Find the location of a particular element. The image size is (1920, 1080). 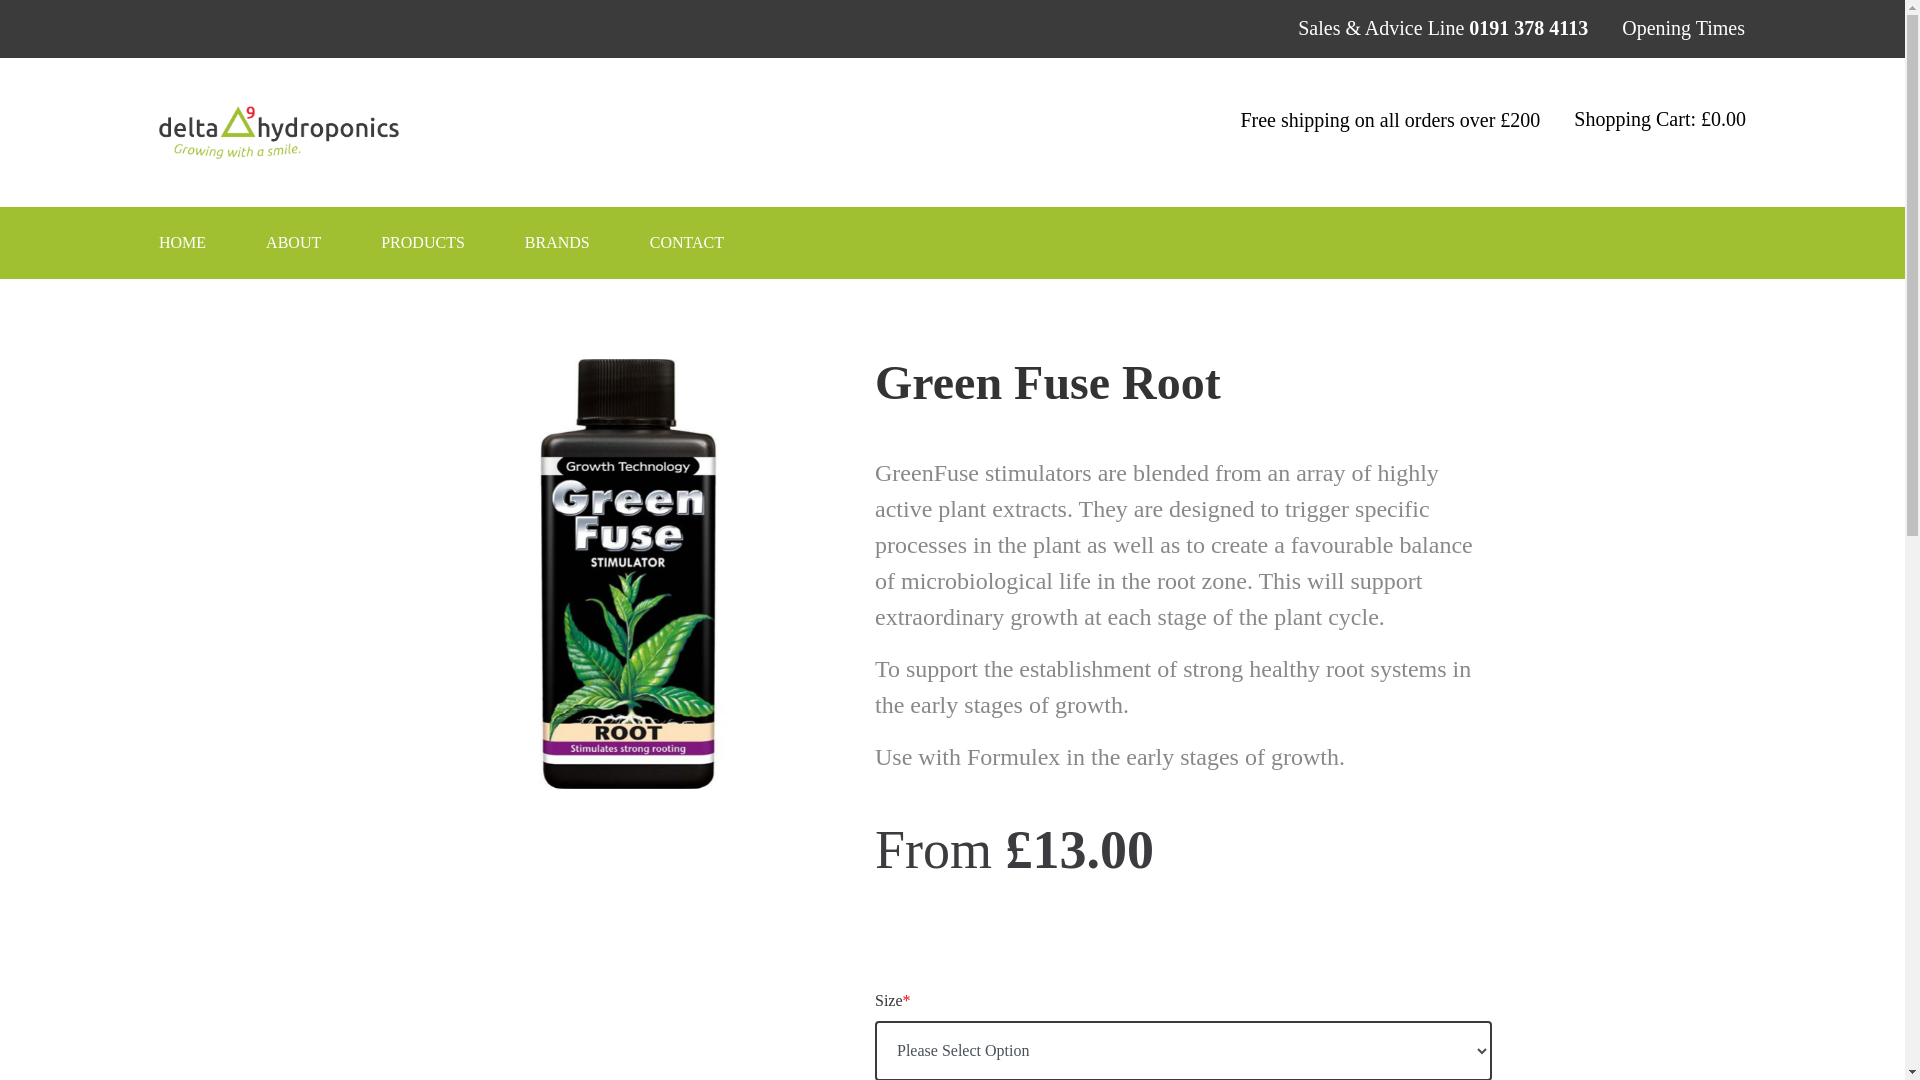

CONTACT is located at coordinates (716, 242).